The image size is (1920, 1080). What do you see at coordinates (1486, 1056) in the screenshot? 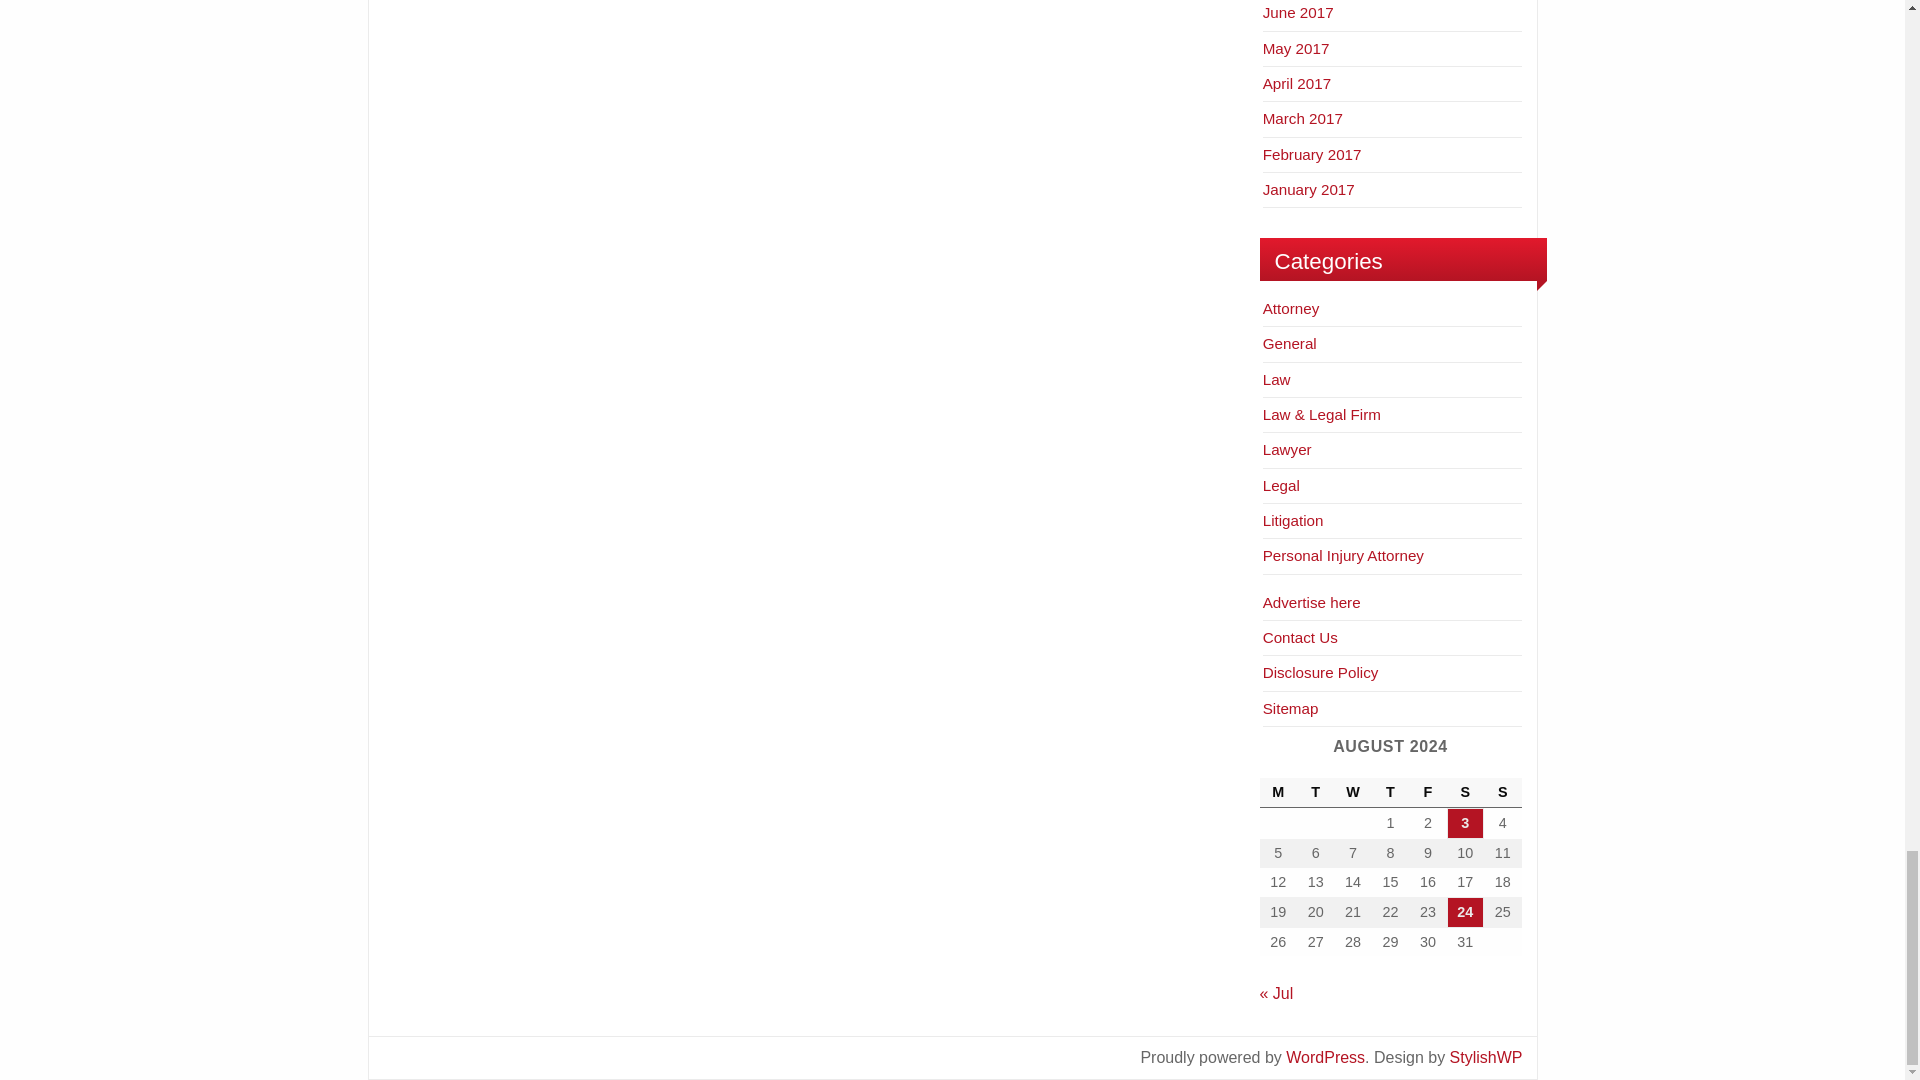
I see `BlogoLife` at bounding box center [1486, 1056].